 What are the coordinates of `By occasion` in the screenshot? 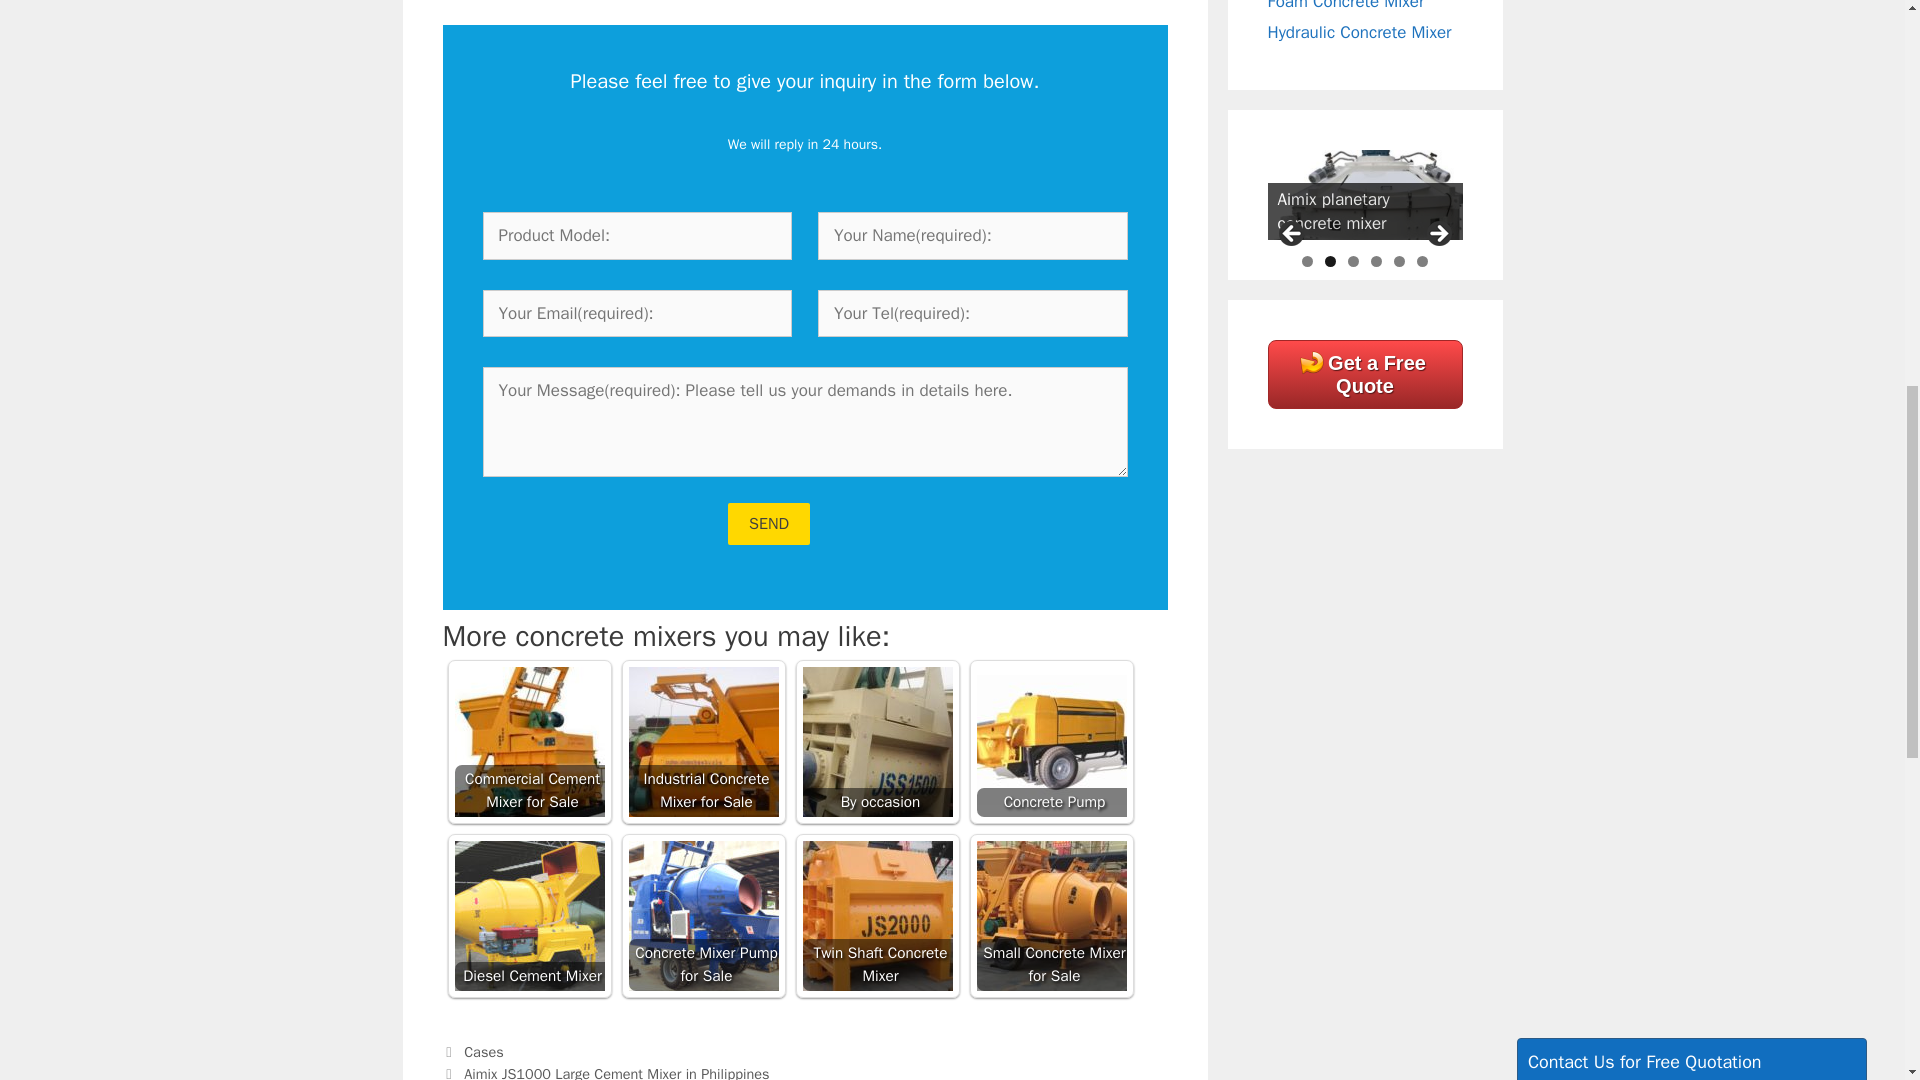 It's located at (877, 742).